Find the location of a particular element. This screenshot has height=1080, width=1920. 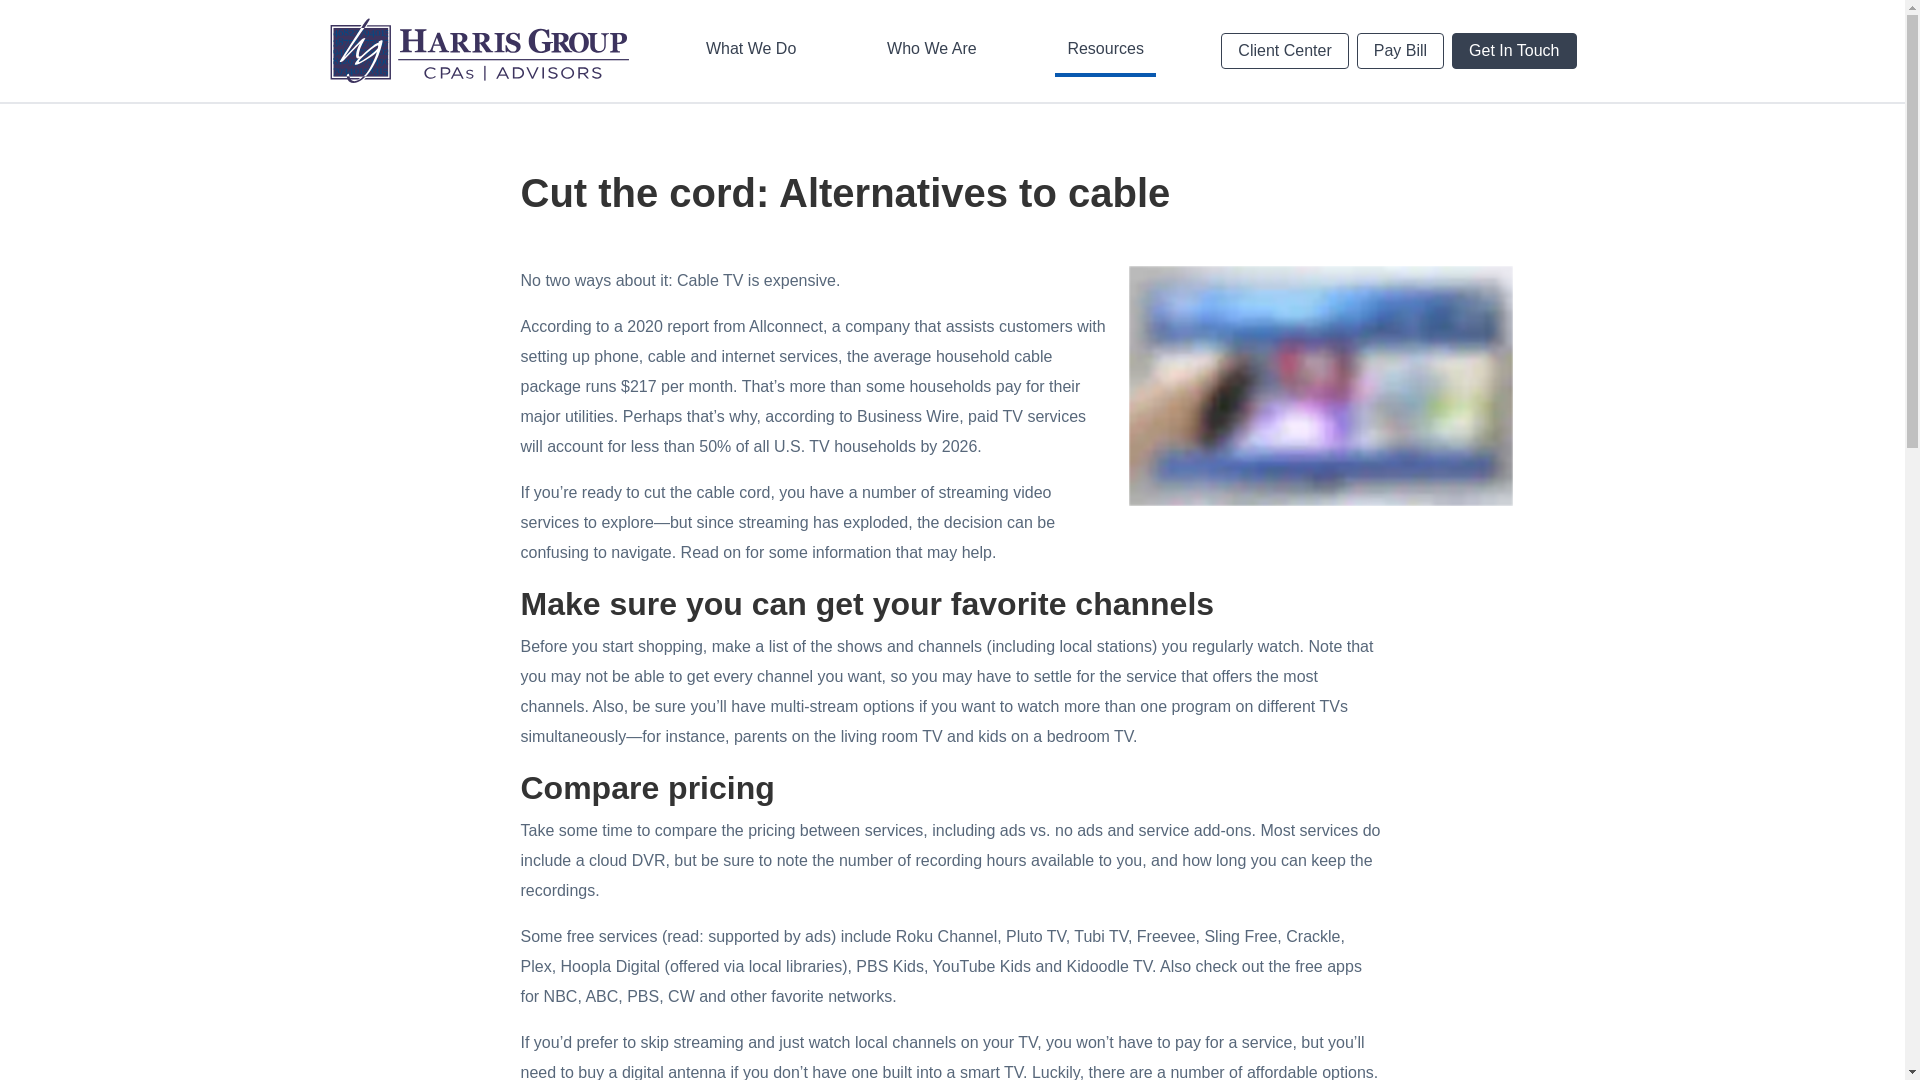

What We Do is located at coordinates (750, 50).